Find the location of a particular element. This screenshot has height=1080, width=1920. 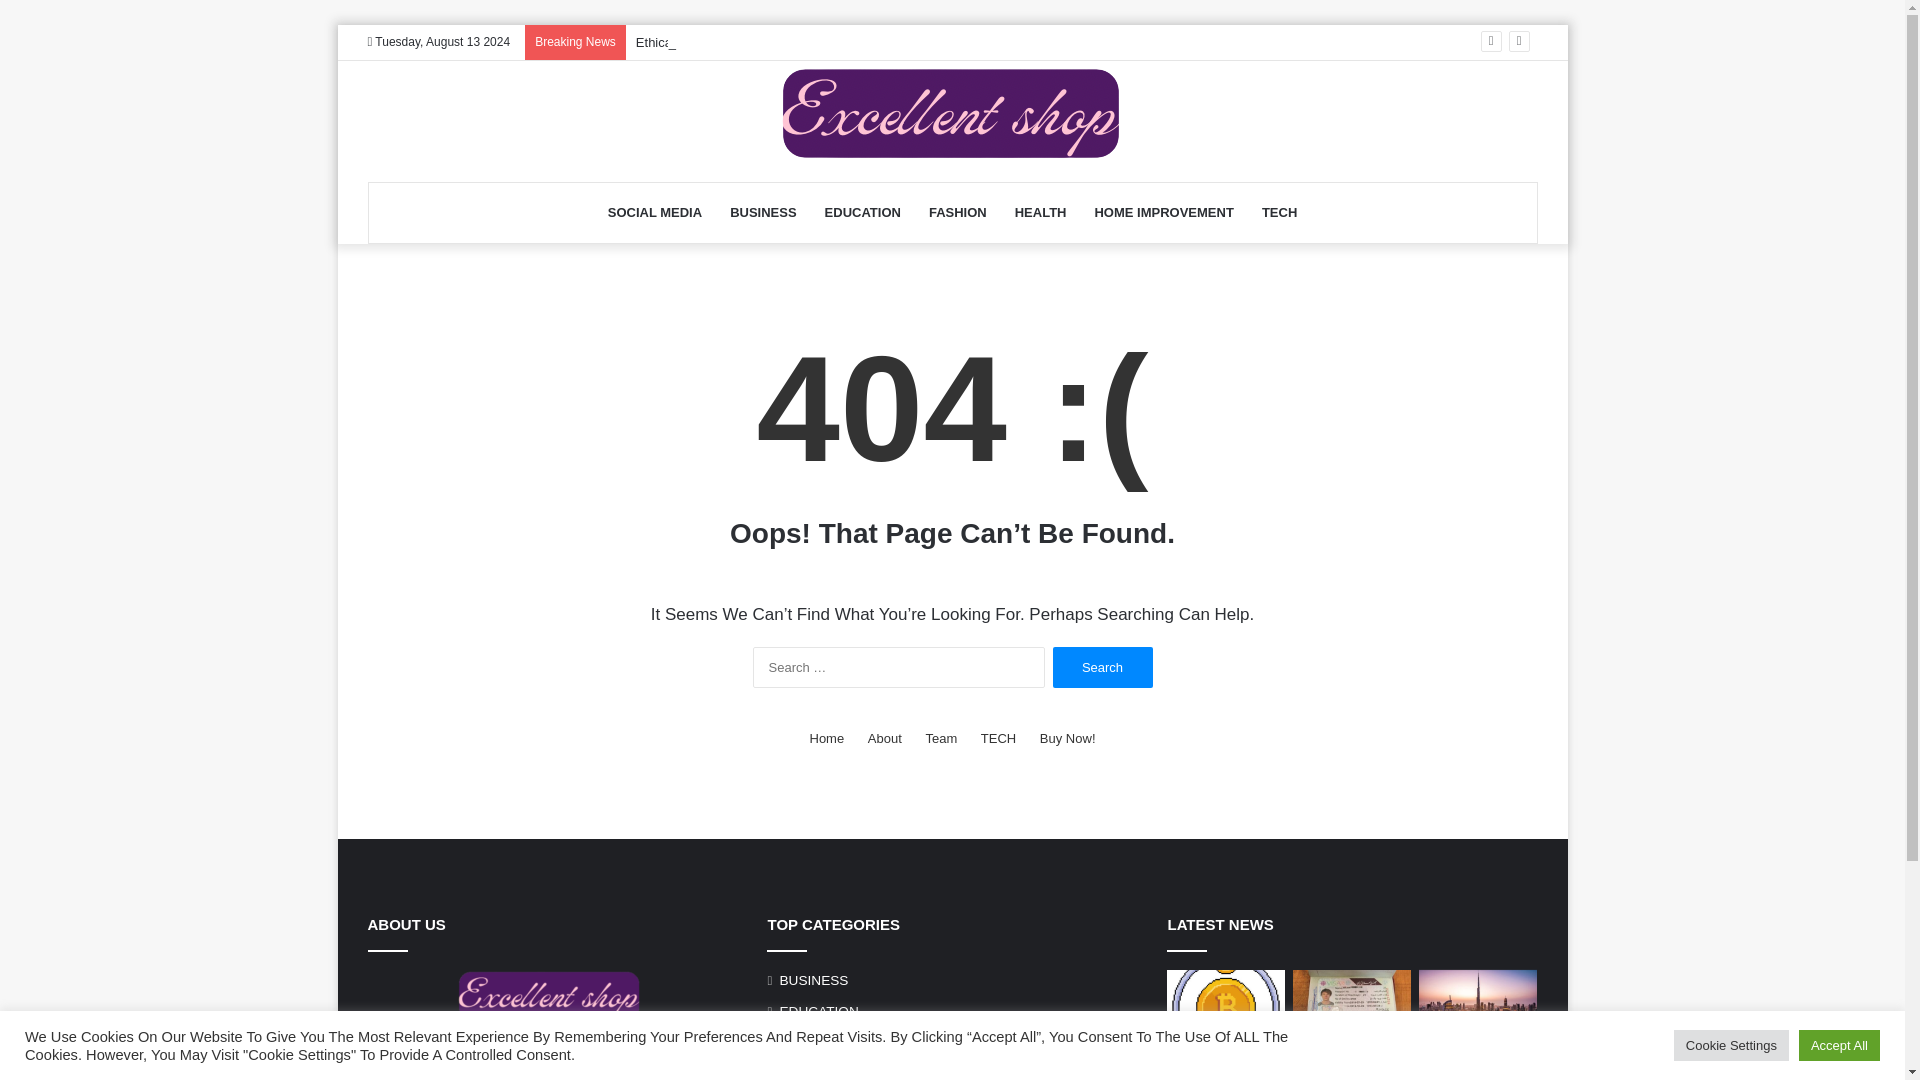

Team is located at coordinates (940, 738).